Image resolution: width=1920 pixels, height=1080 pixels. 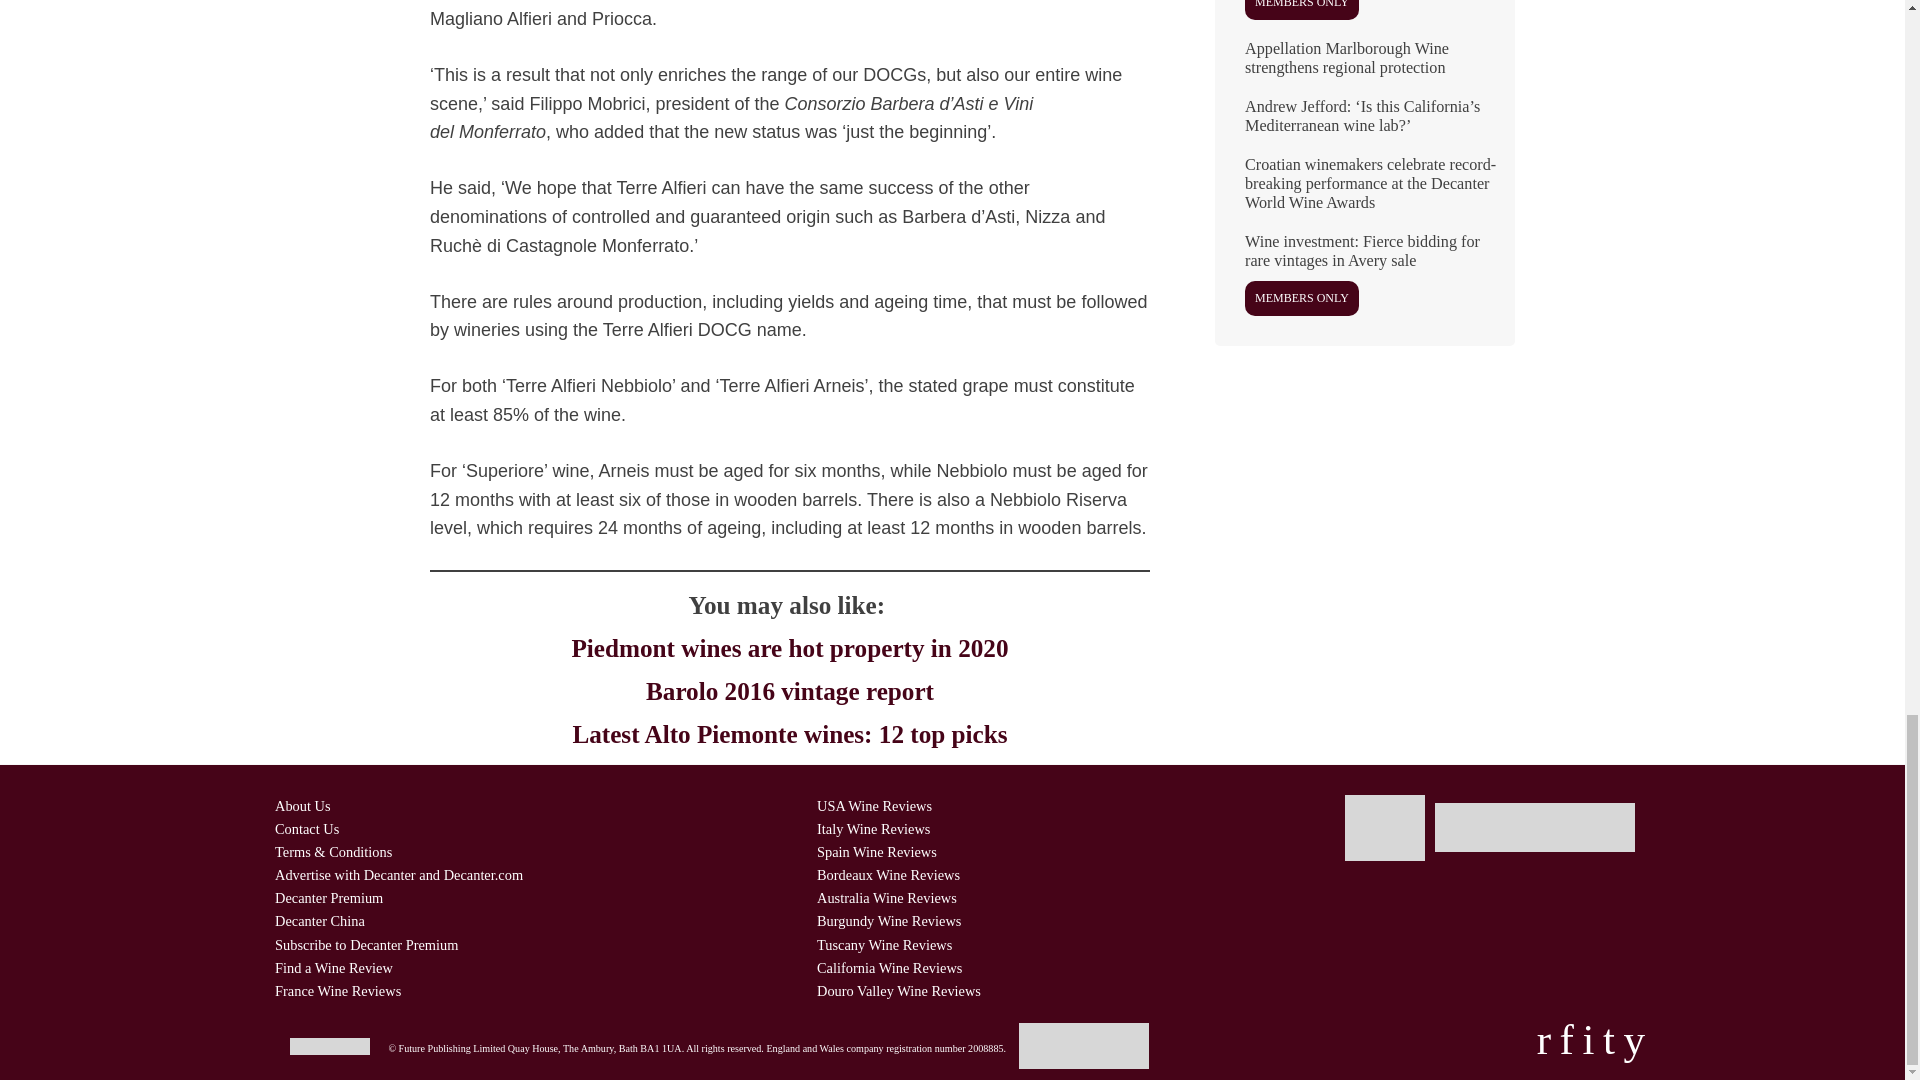 What do you see at coordinates (1364, 17) in the screenshot?
I see `Pangaea: Putting the world in a bottle` at bounding box center [1364, 17].